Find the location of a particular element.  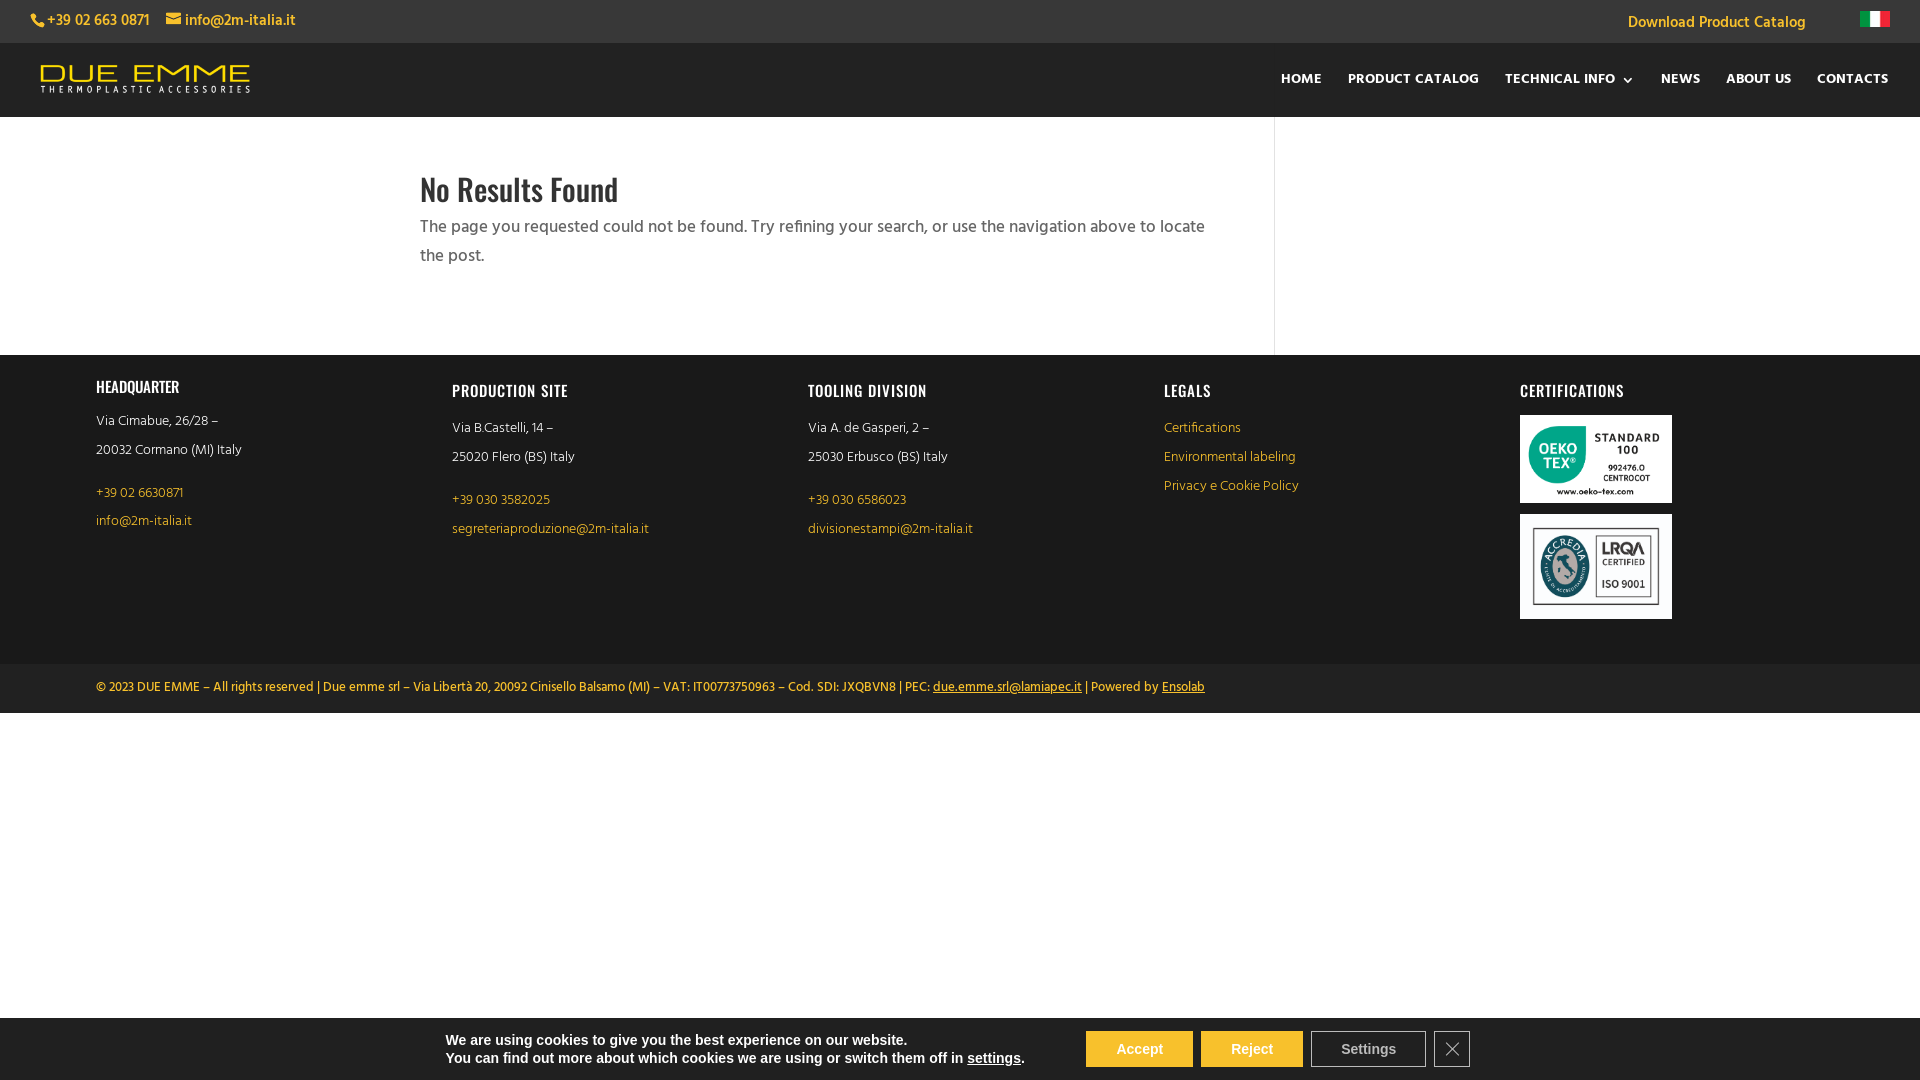

TECHNICAL INFO is located at coordinates (1570, 94).